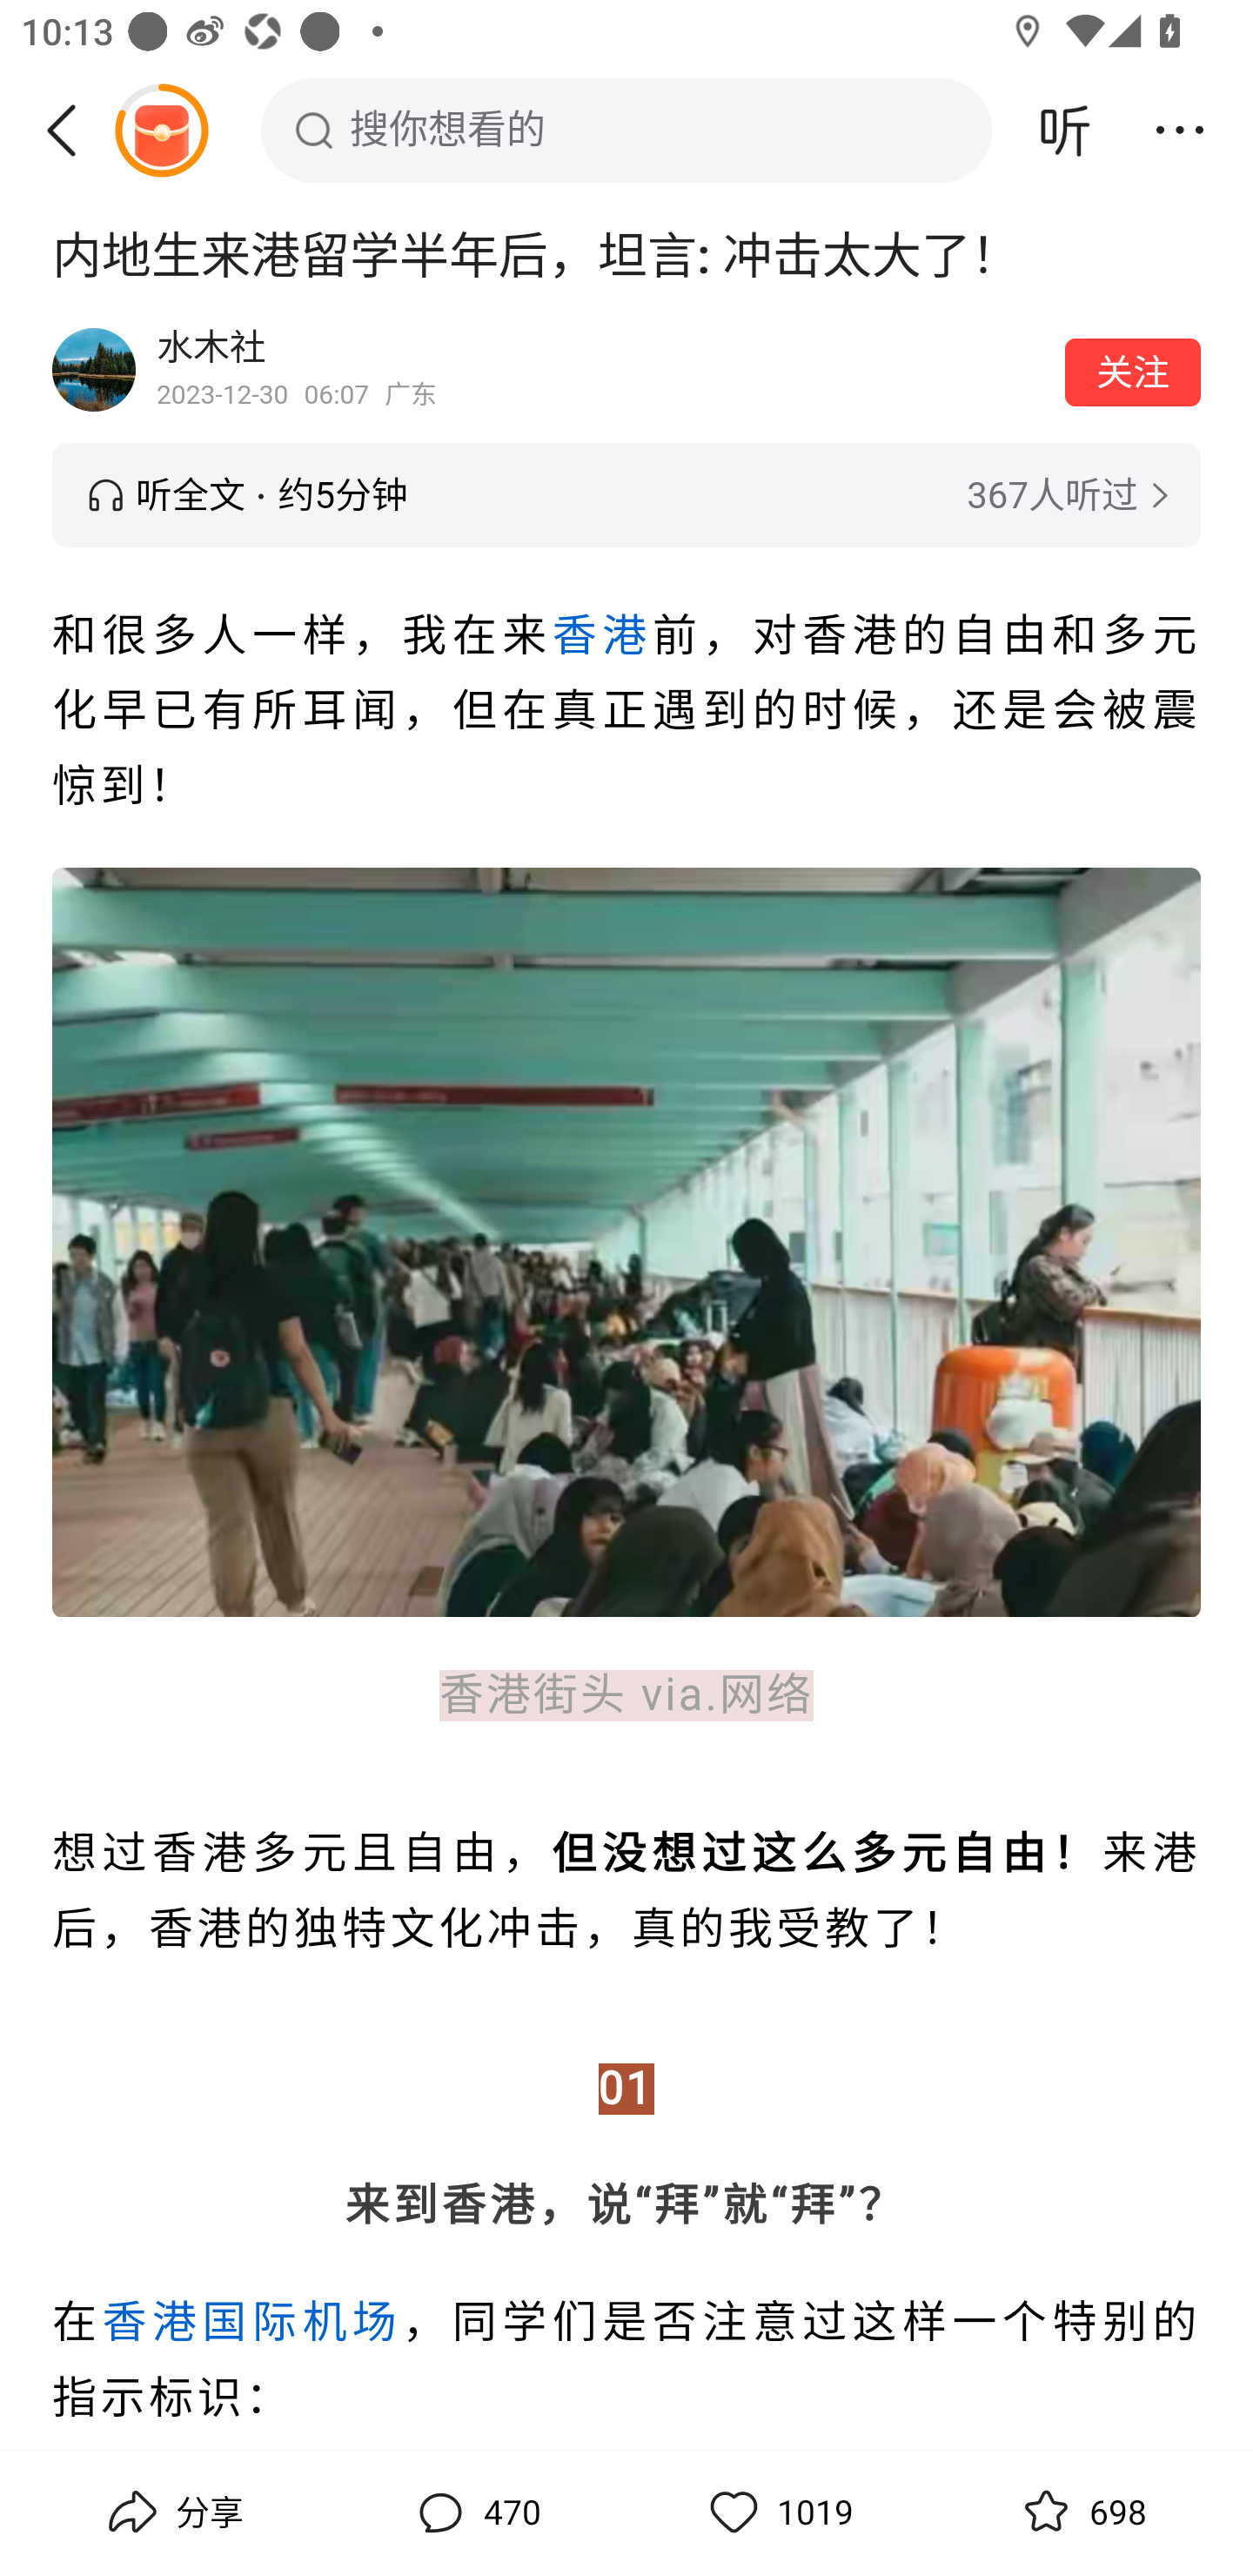 The height and width of the screenshot is (2576, 1253). What do you see at coordinates (1133, 372) in the screenshot?
I see `关注作者` at bounding box center [1133, 372].